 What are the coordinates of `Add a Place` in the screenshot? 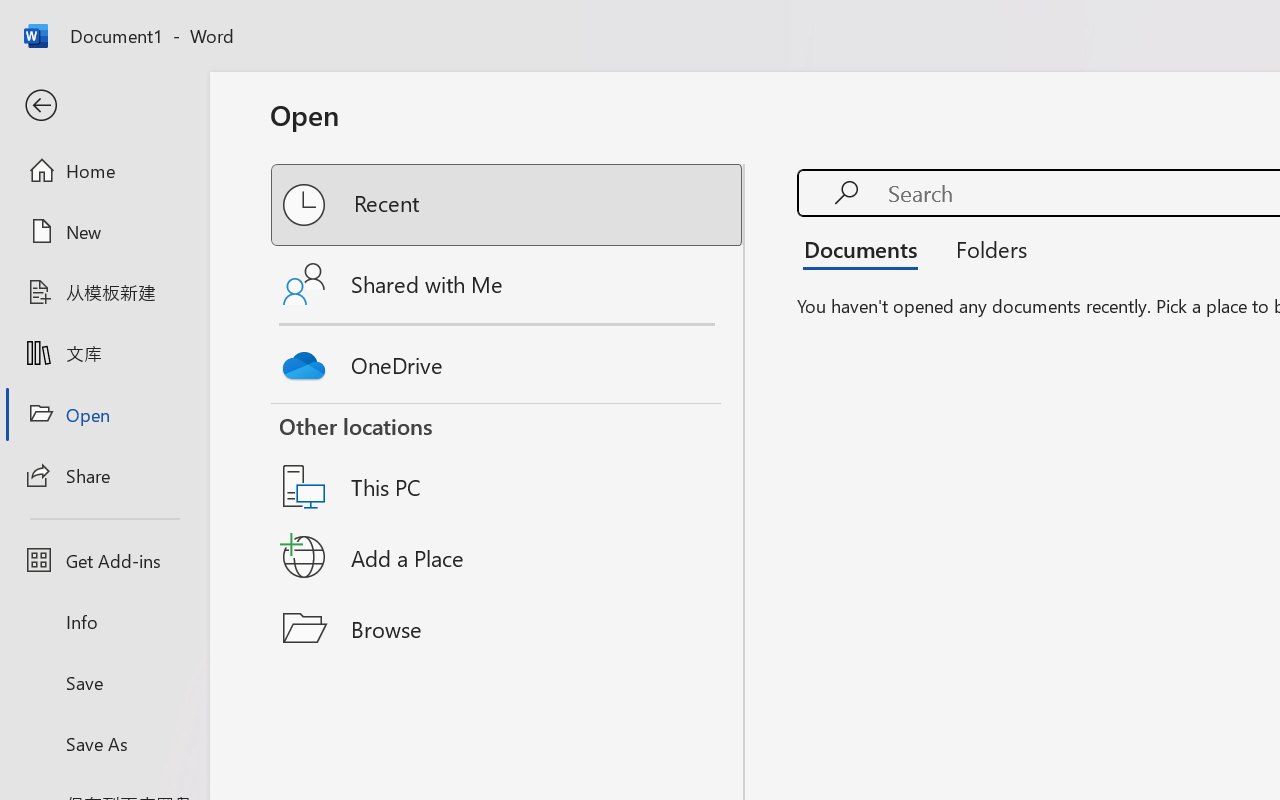 It's located at (508, 557).